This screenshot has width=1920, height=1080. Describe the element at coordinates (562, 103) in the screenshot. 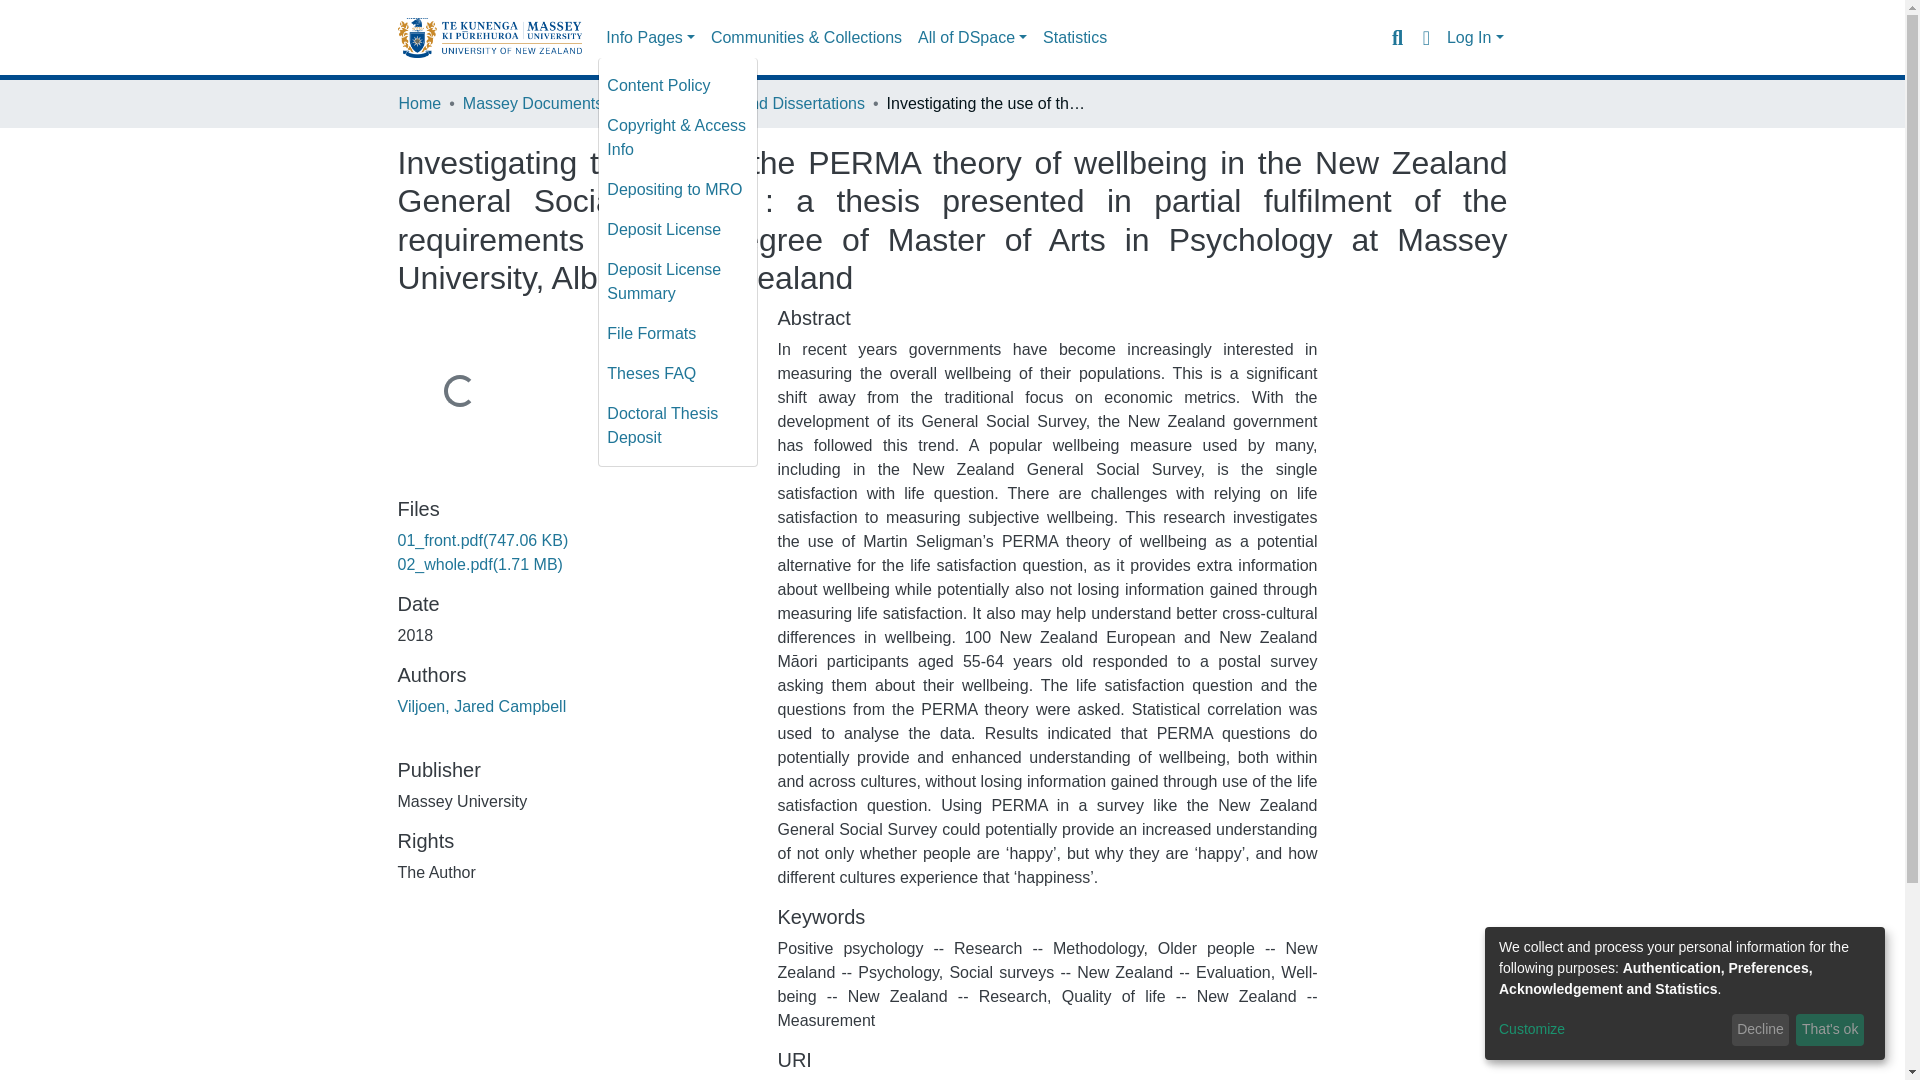

I see `Massey Documents by Type` at that location.